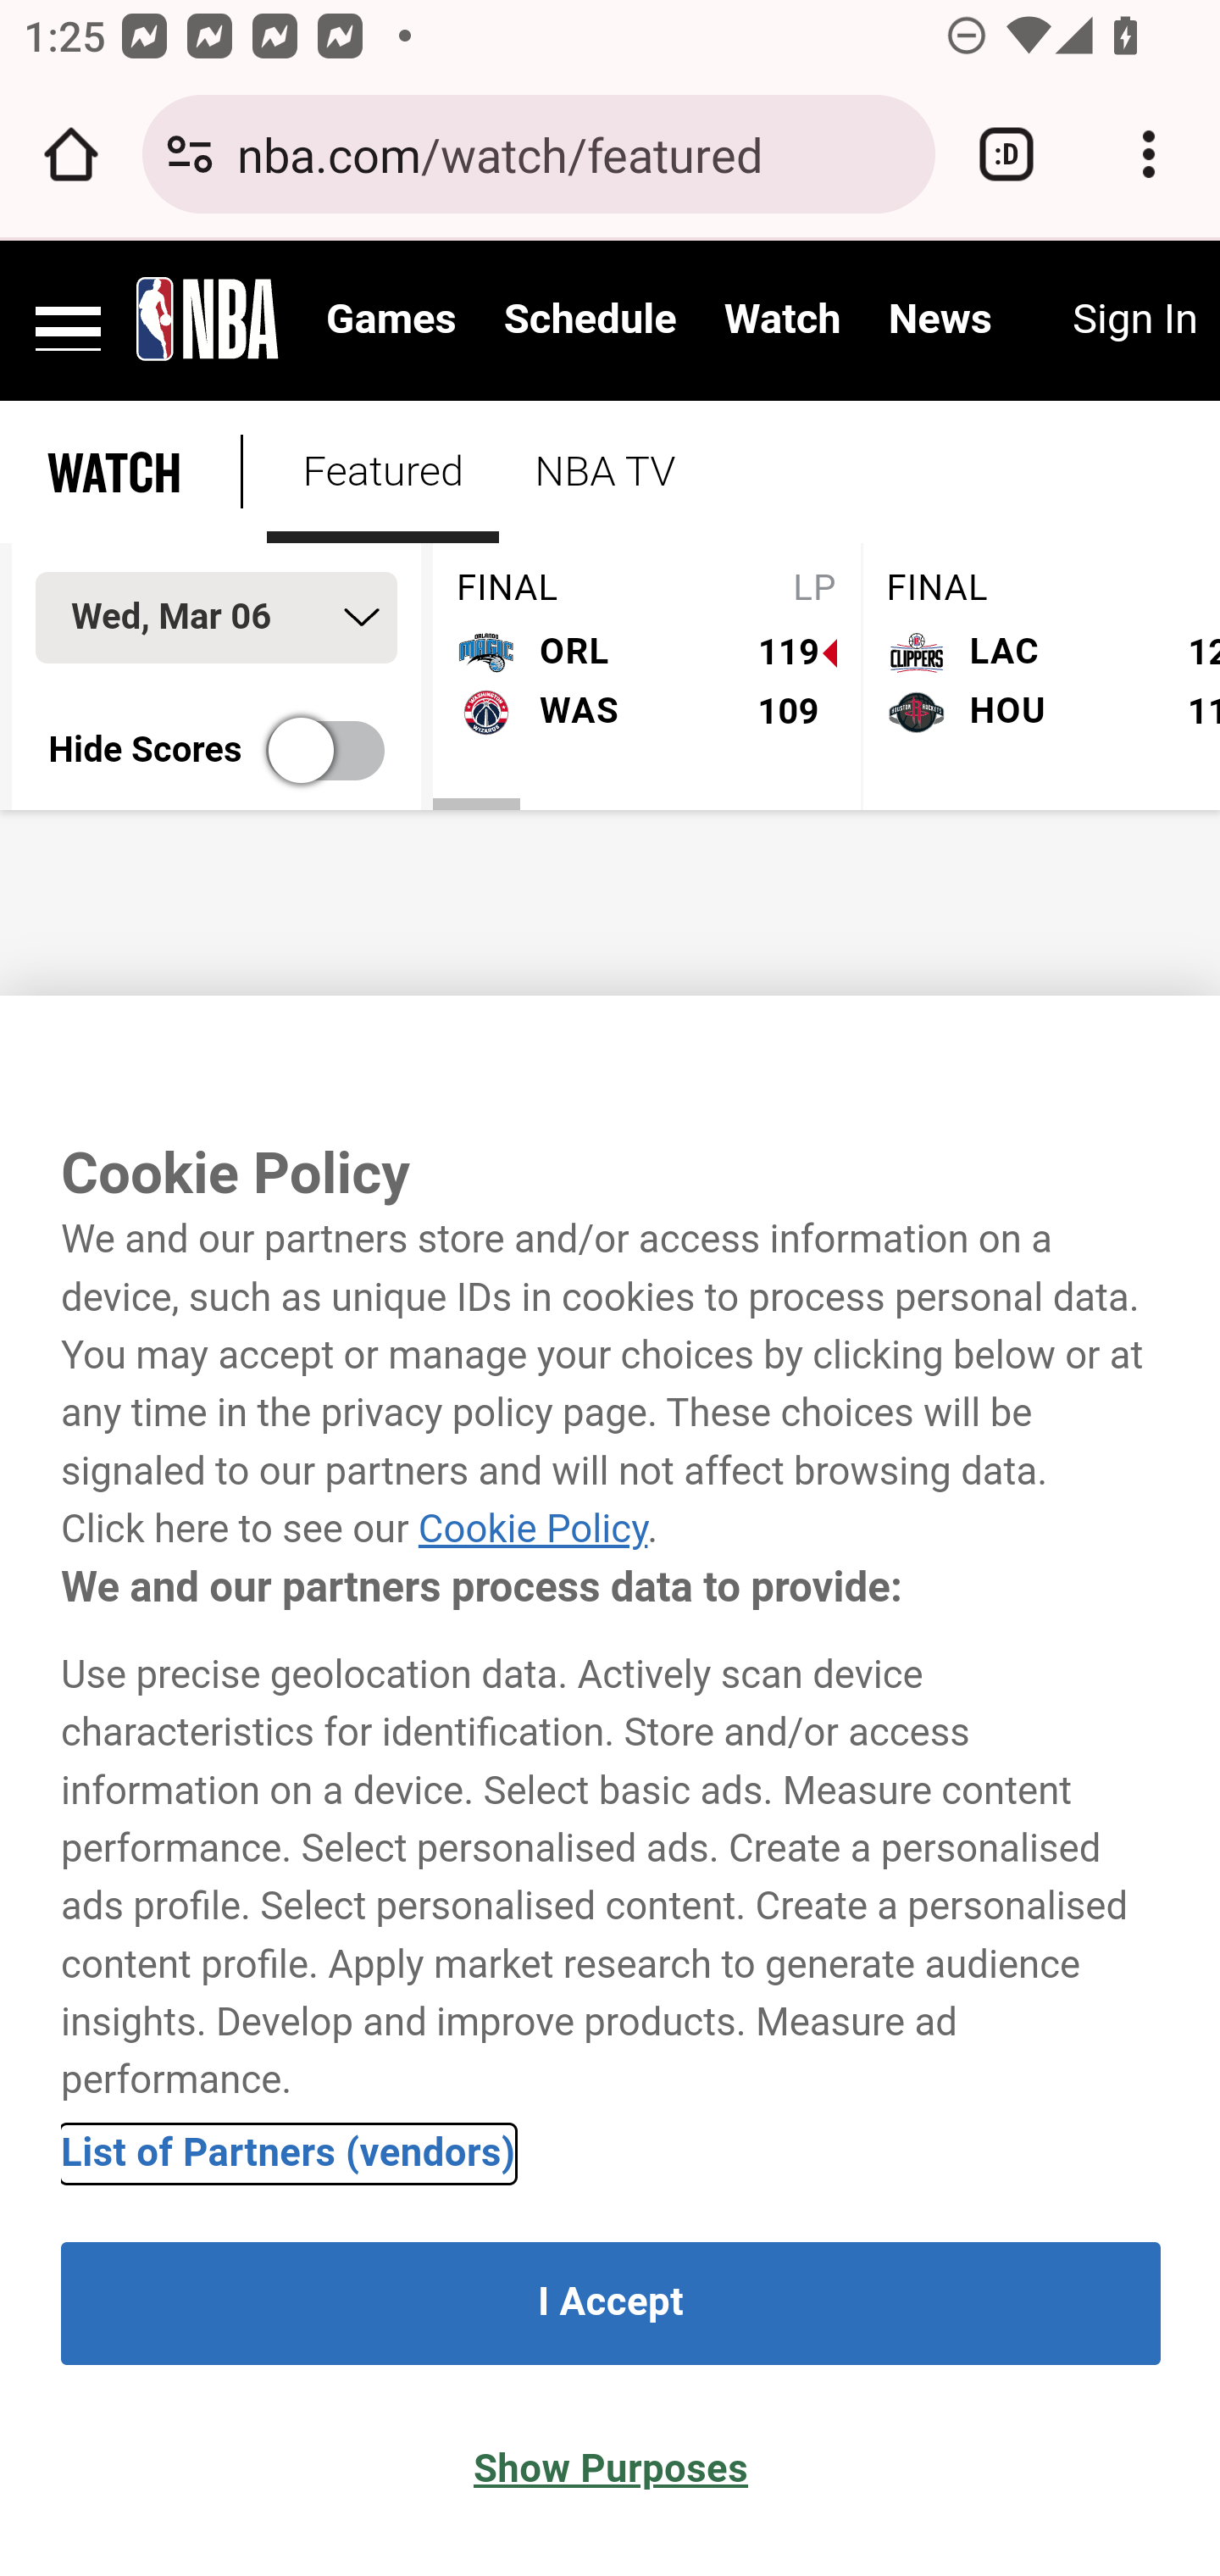 The image size is (1220, 2576). I want to click on Schedule, so click(590, 320).